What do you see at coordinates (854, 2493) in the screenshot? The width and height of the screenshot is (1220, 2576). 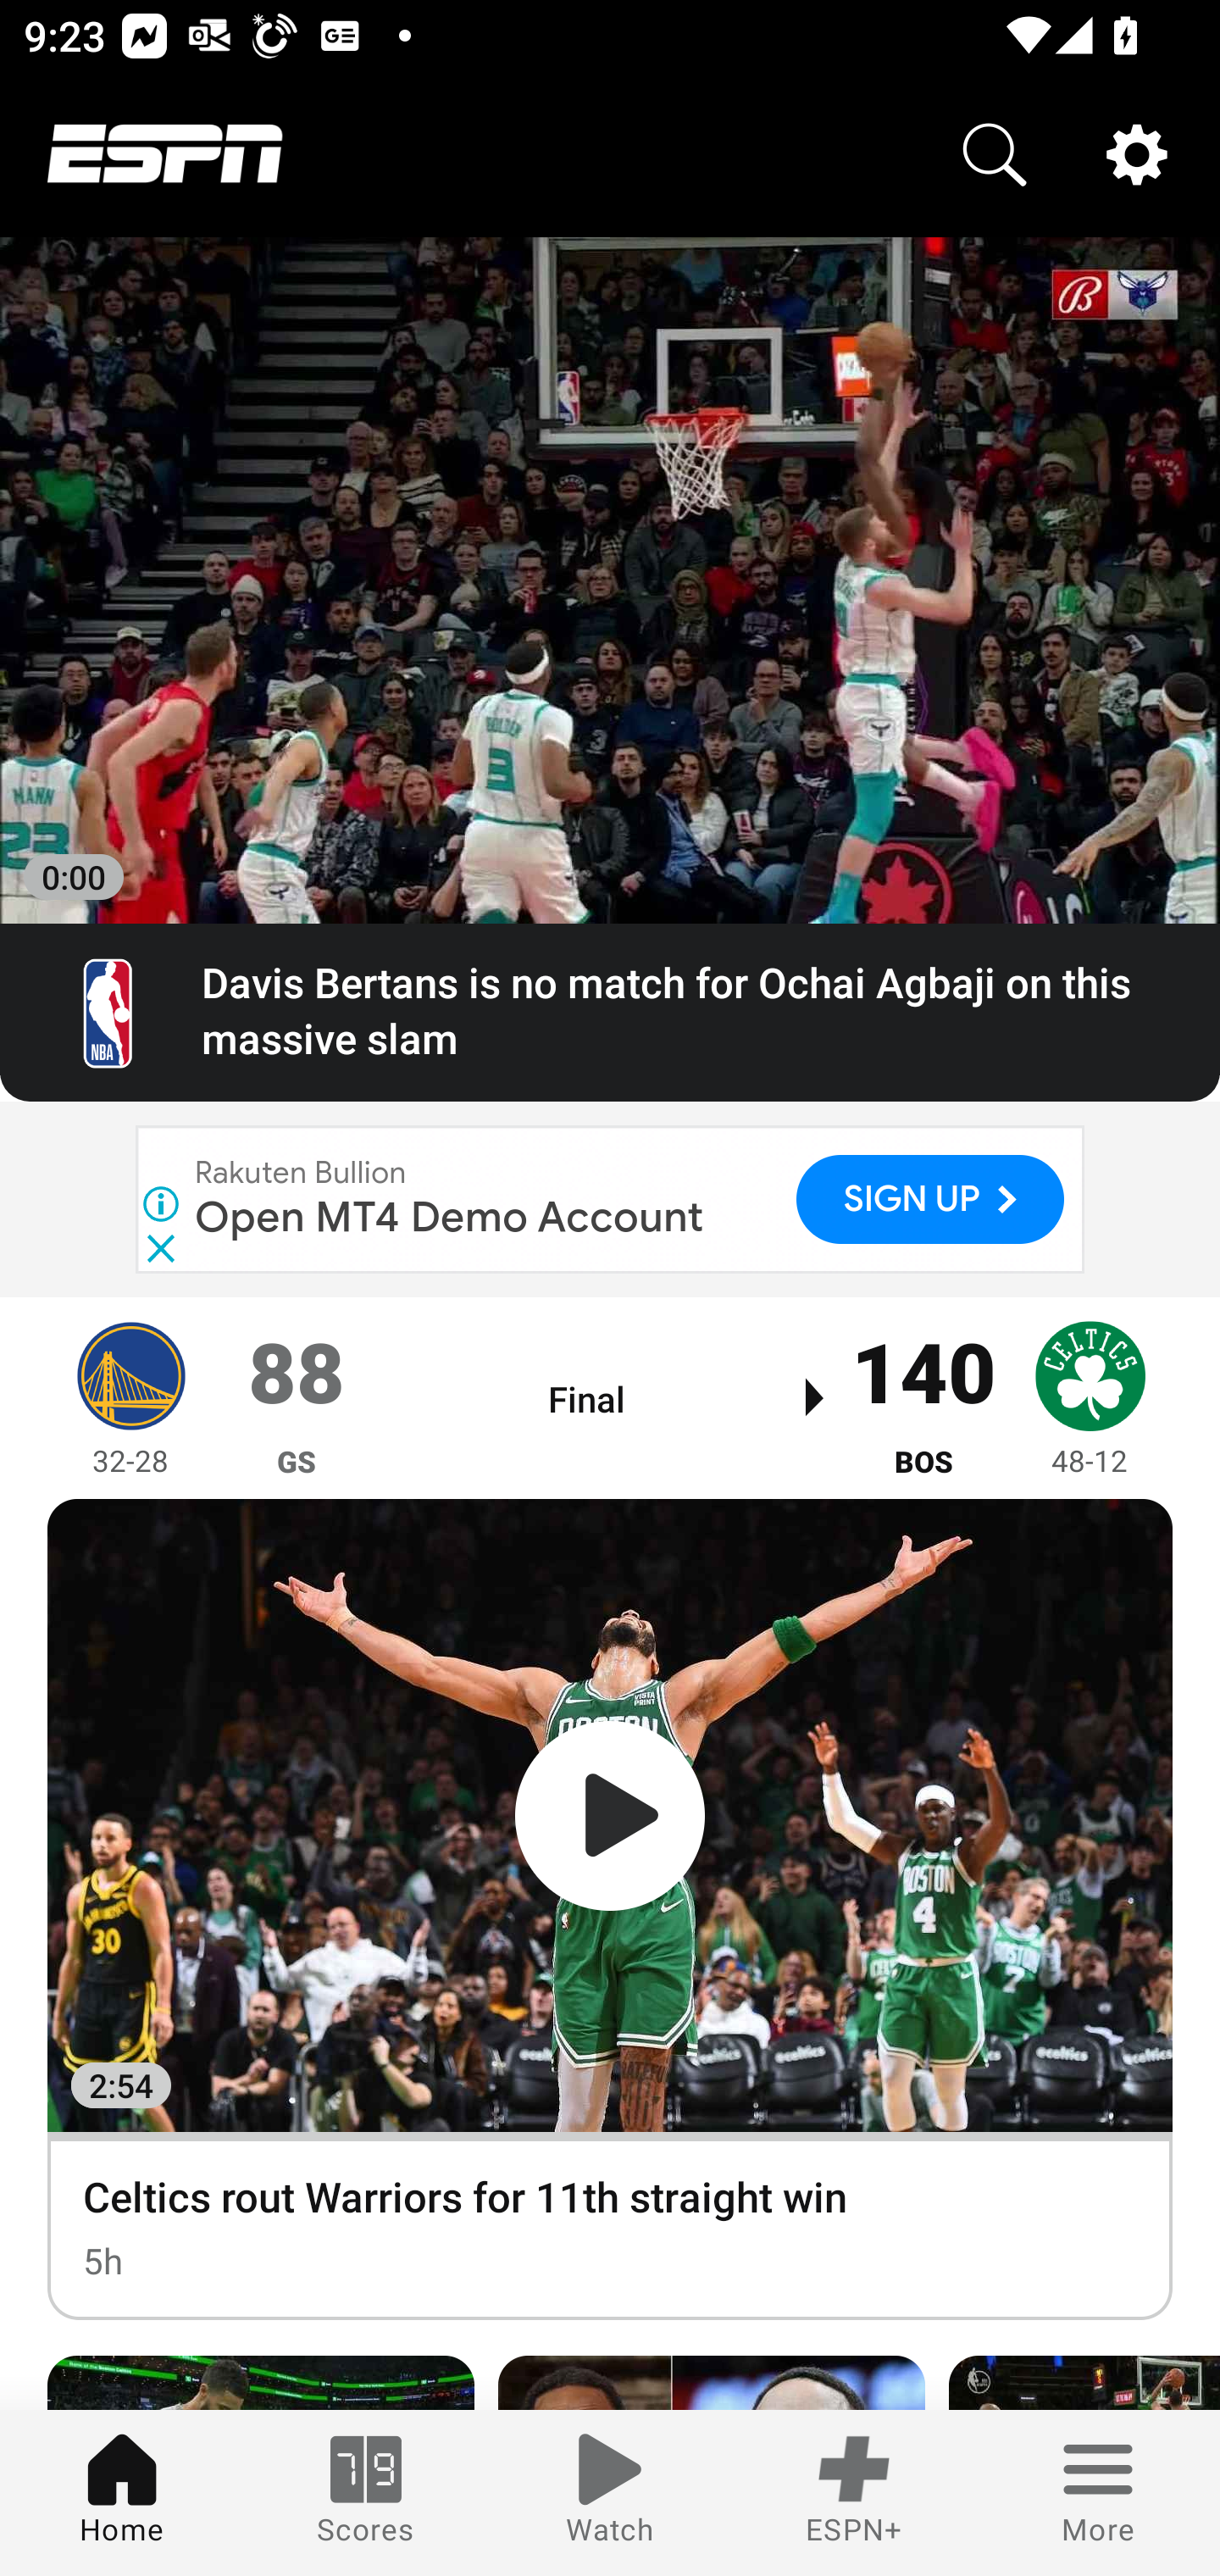 I see `ESPN+` at bounding box center [854, 2493].